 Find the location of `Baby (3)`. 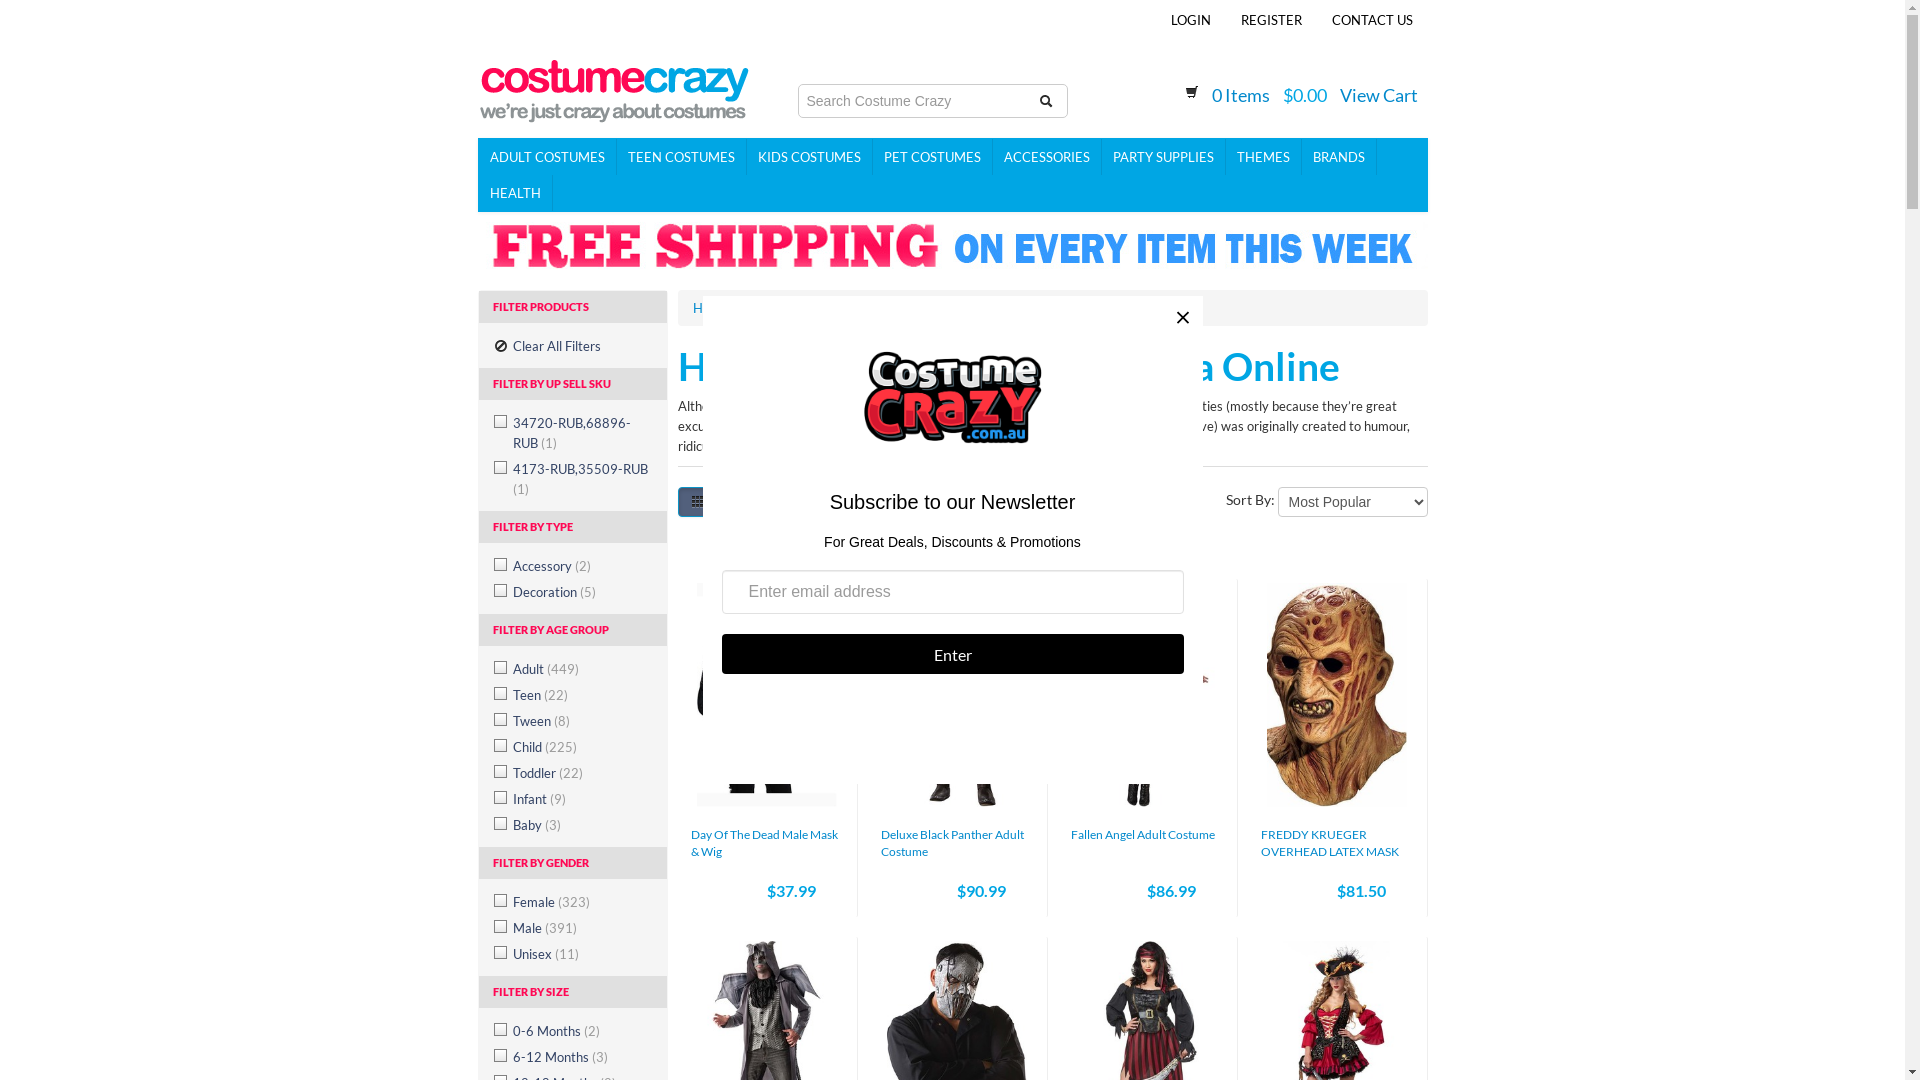

Baby (3) is located at coordinates (578, 825).